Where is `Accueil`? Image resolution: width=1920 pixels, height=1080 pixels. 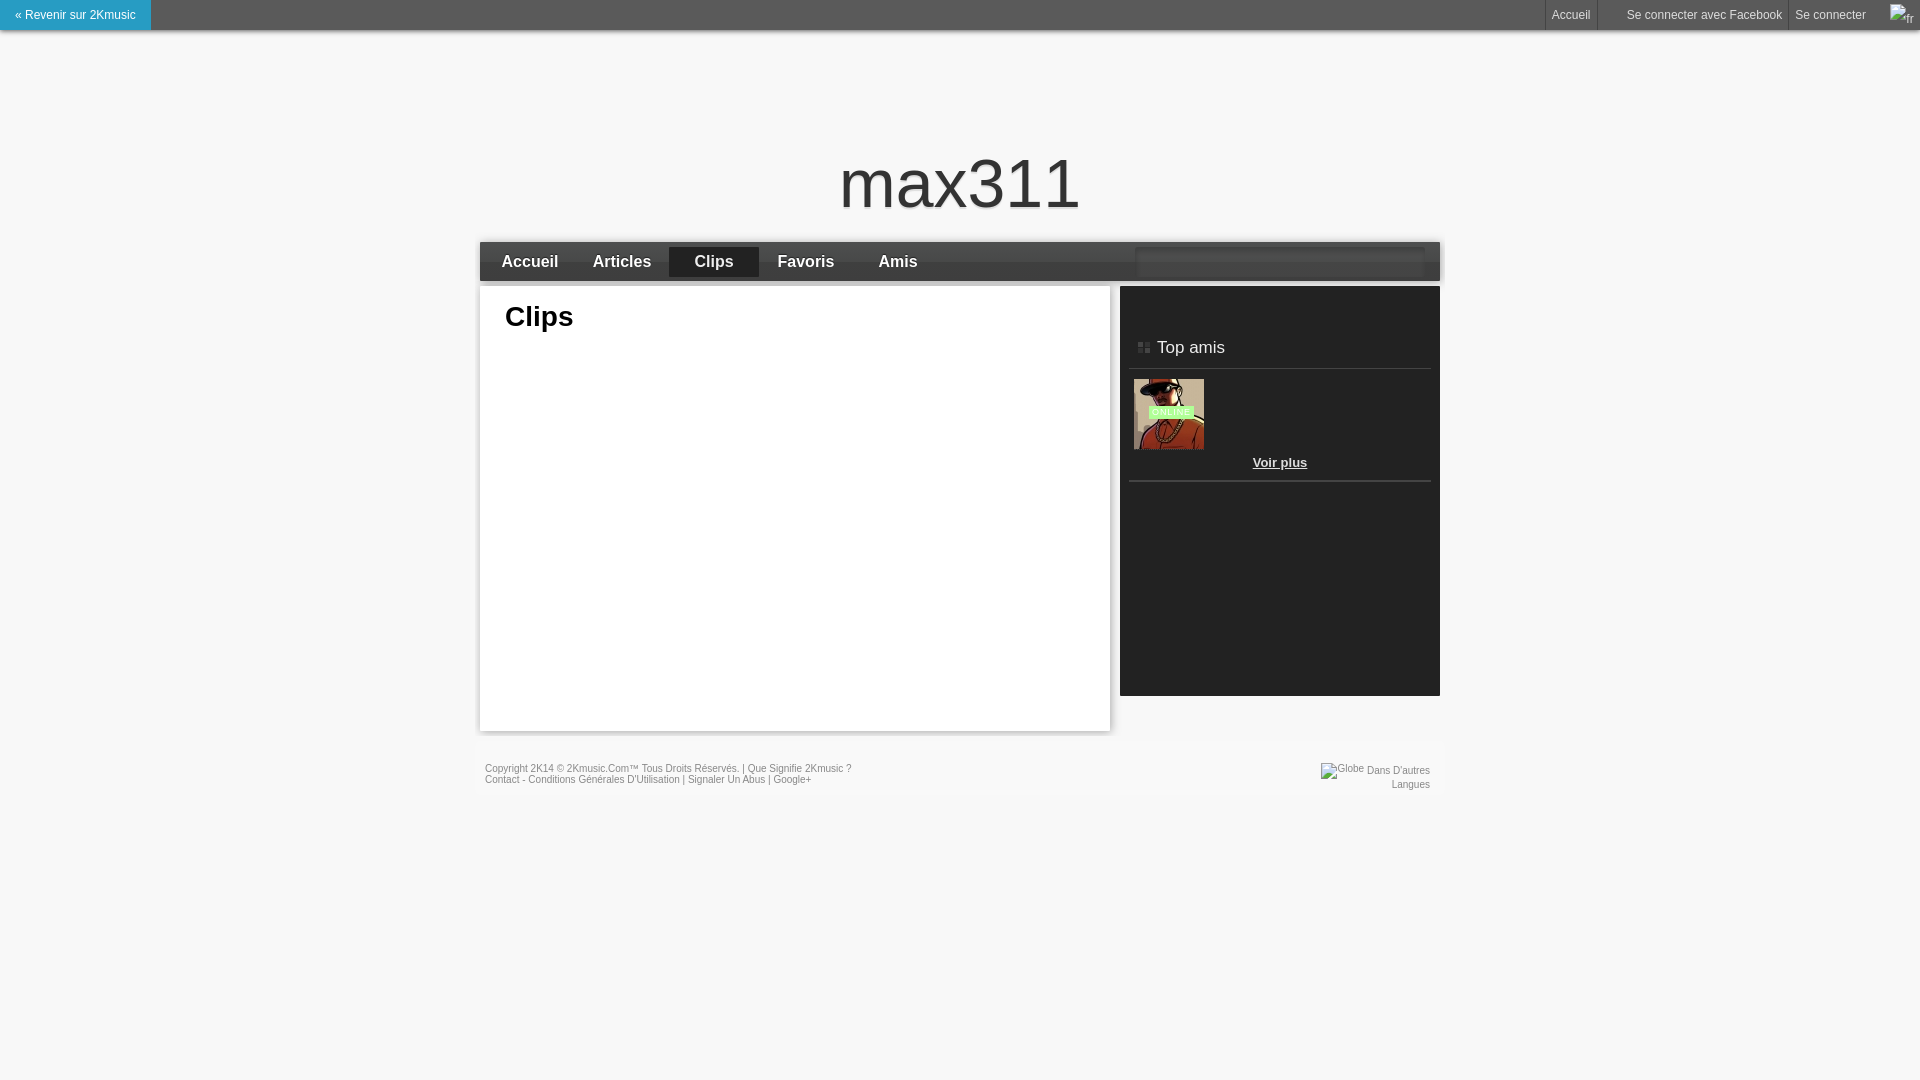
Accueil is located at coordinates (1572, 15).